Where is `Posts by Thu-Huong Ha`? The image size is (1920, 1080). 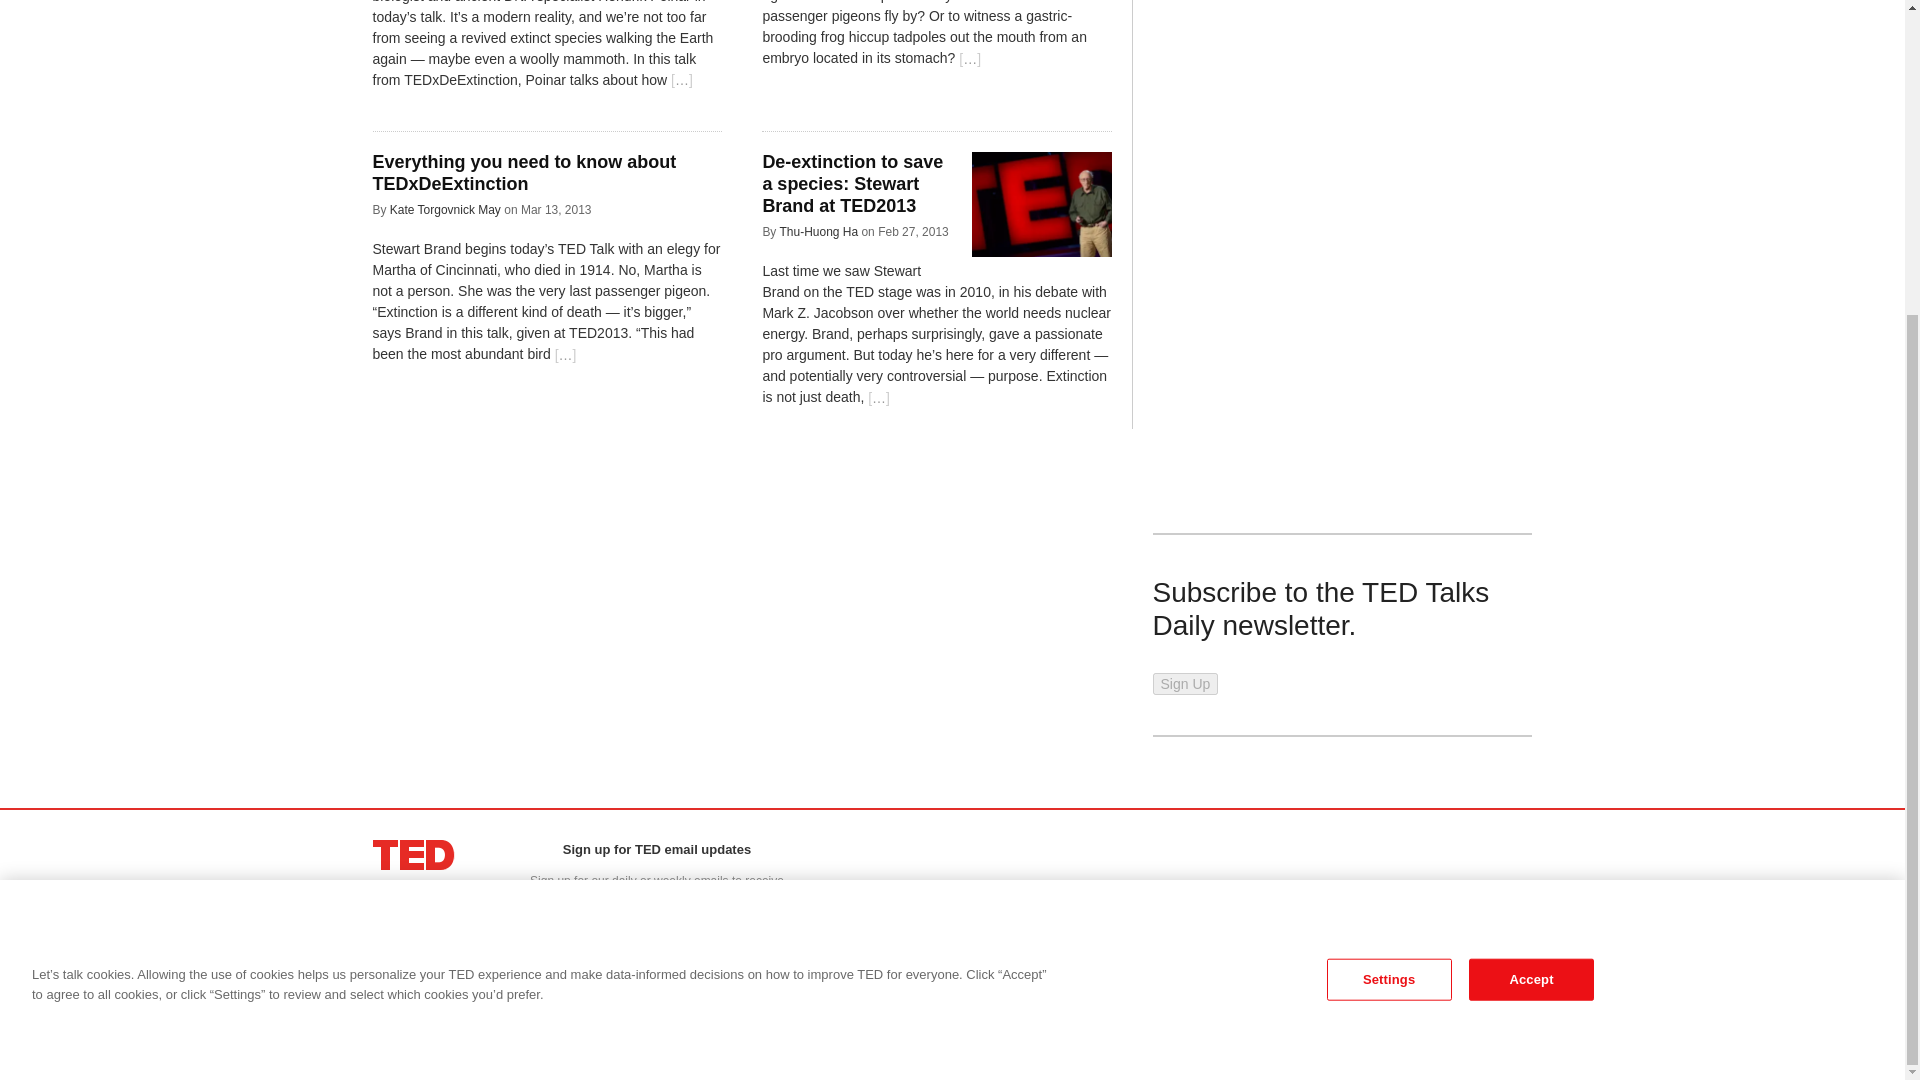 Posts by Thu-Huong Ha is located at coordinates (818, 231).